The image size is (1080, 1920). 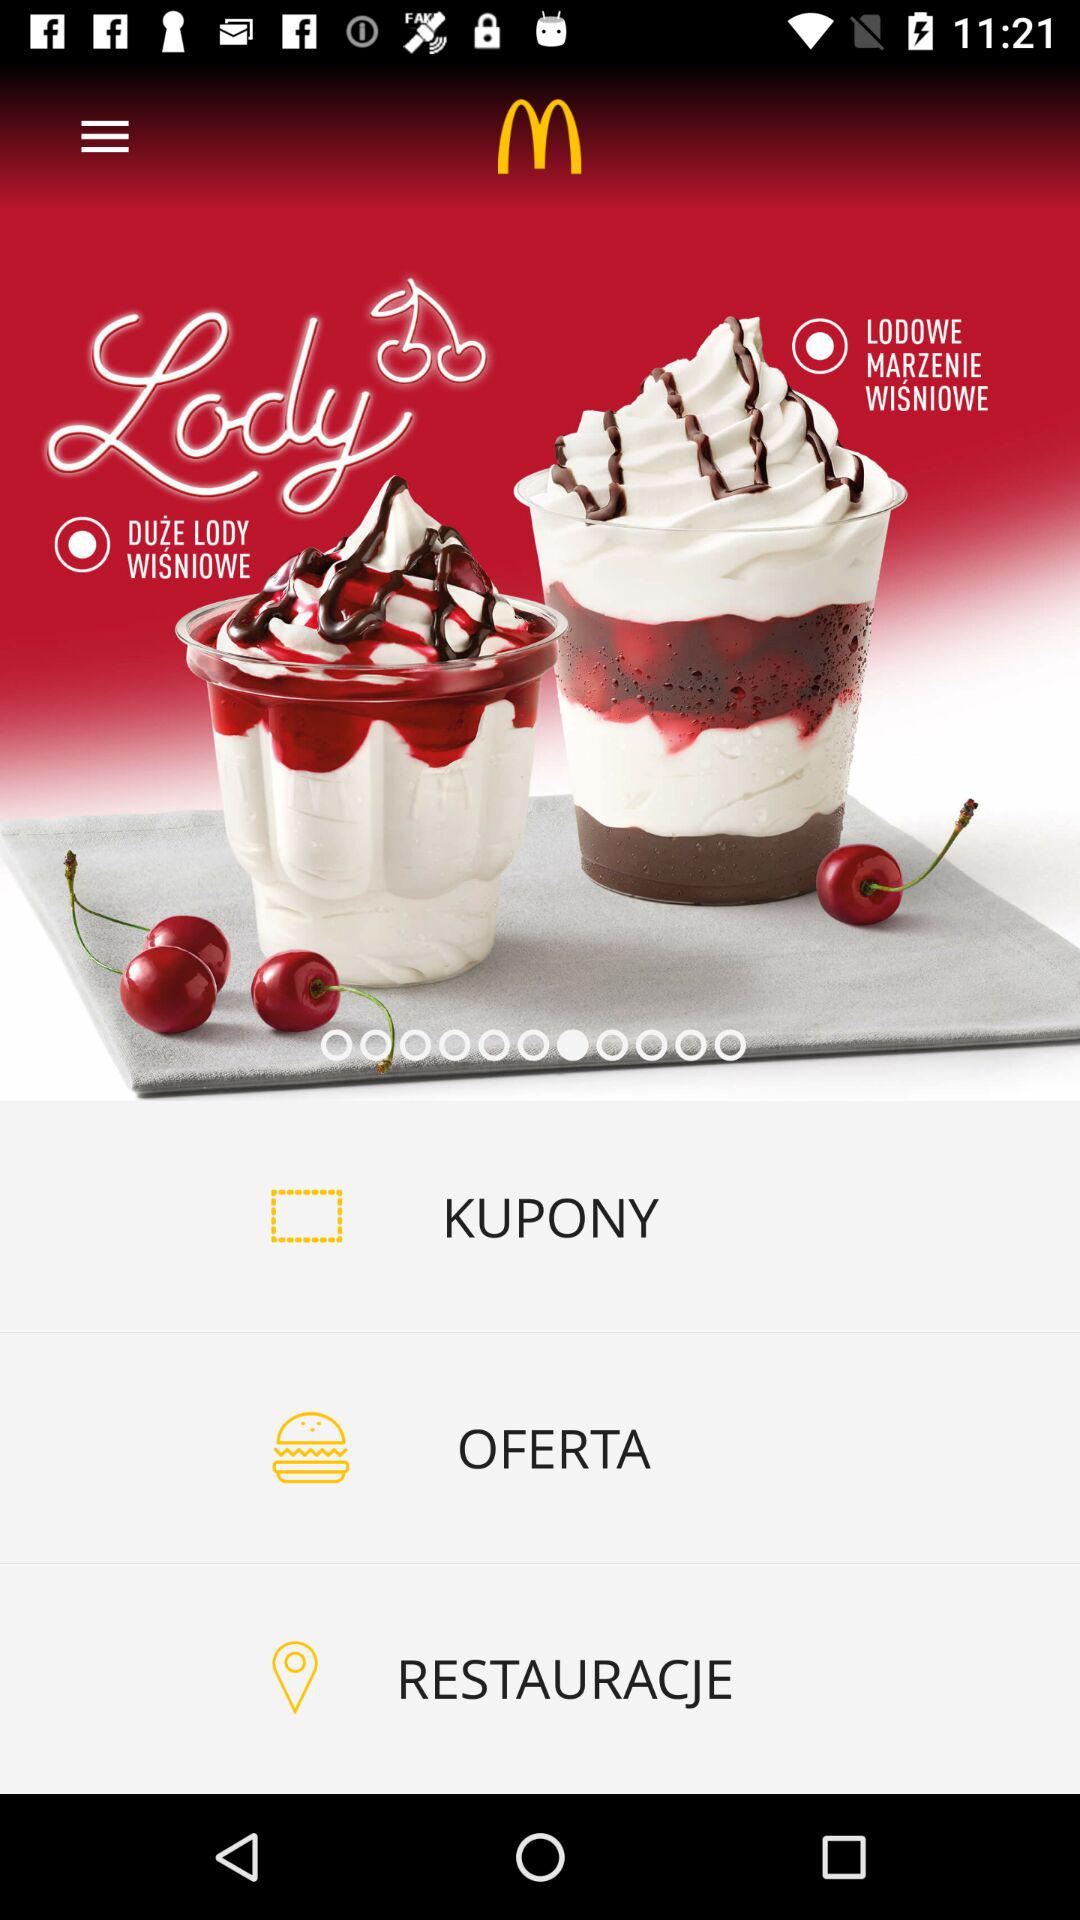 What do you see at coordinates (540, 582) in the screenshot?
I see `select favorite desert` at bounding box center [540, 582].